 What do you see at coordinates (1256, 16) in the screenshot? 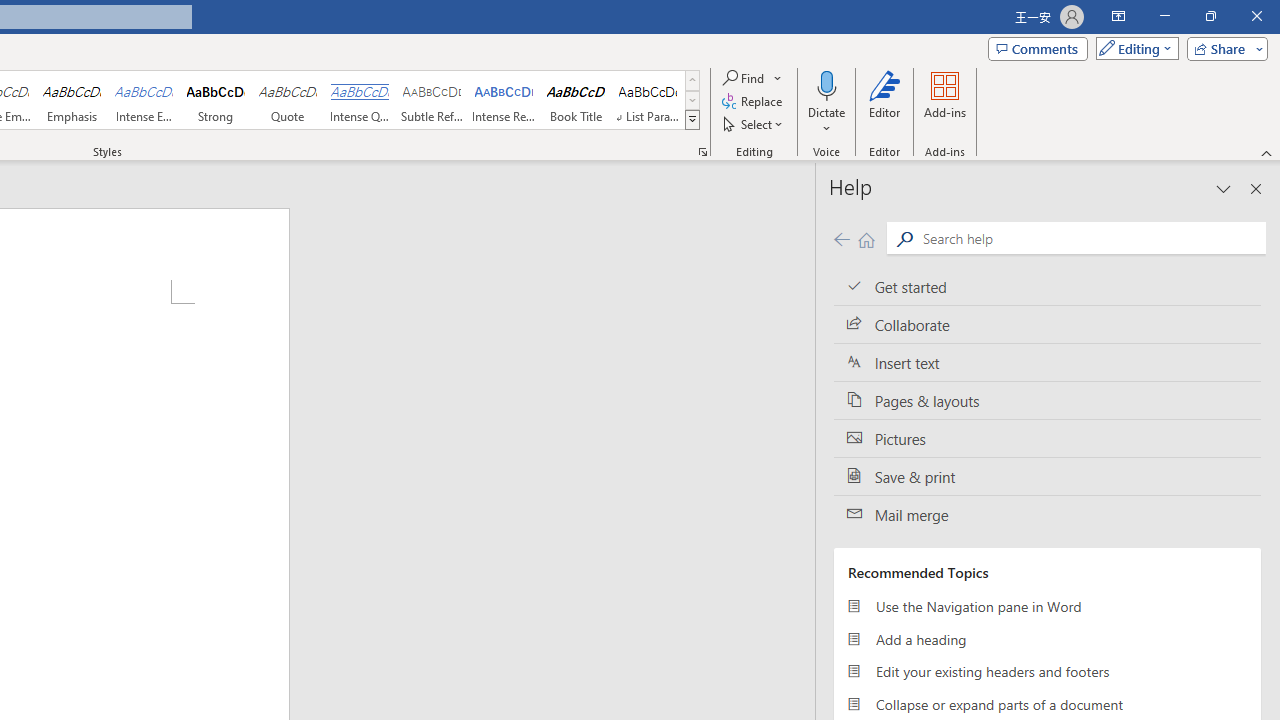
I see `Close` at bounding box center [1256, 16].